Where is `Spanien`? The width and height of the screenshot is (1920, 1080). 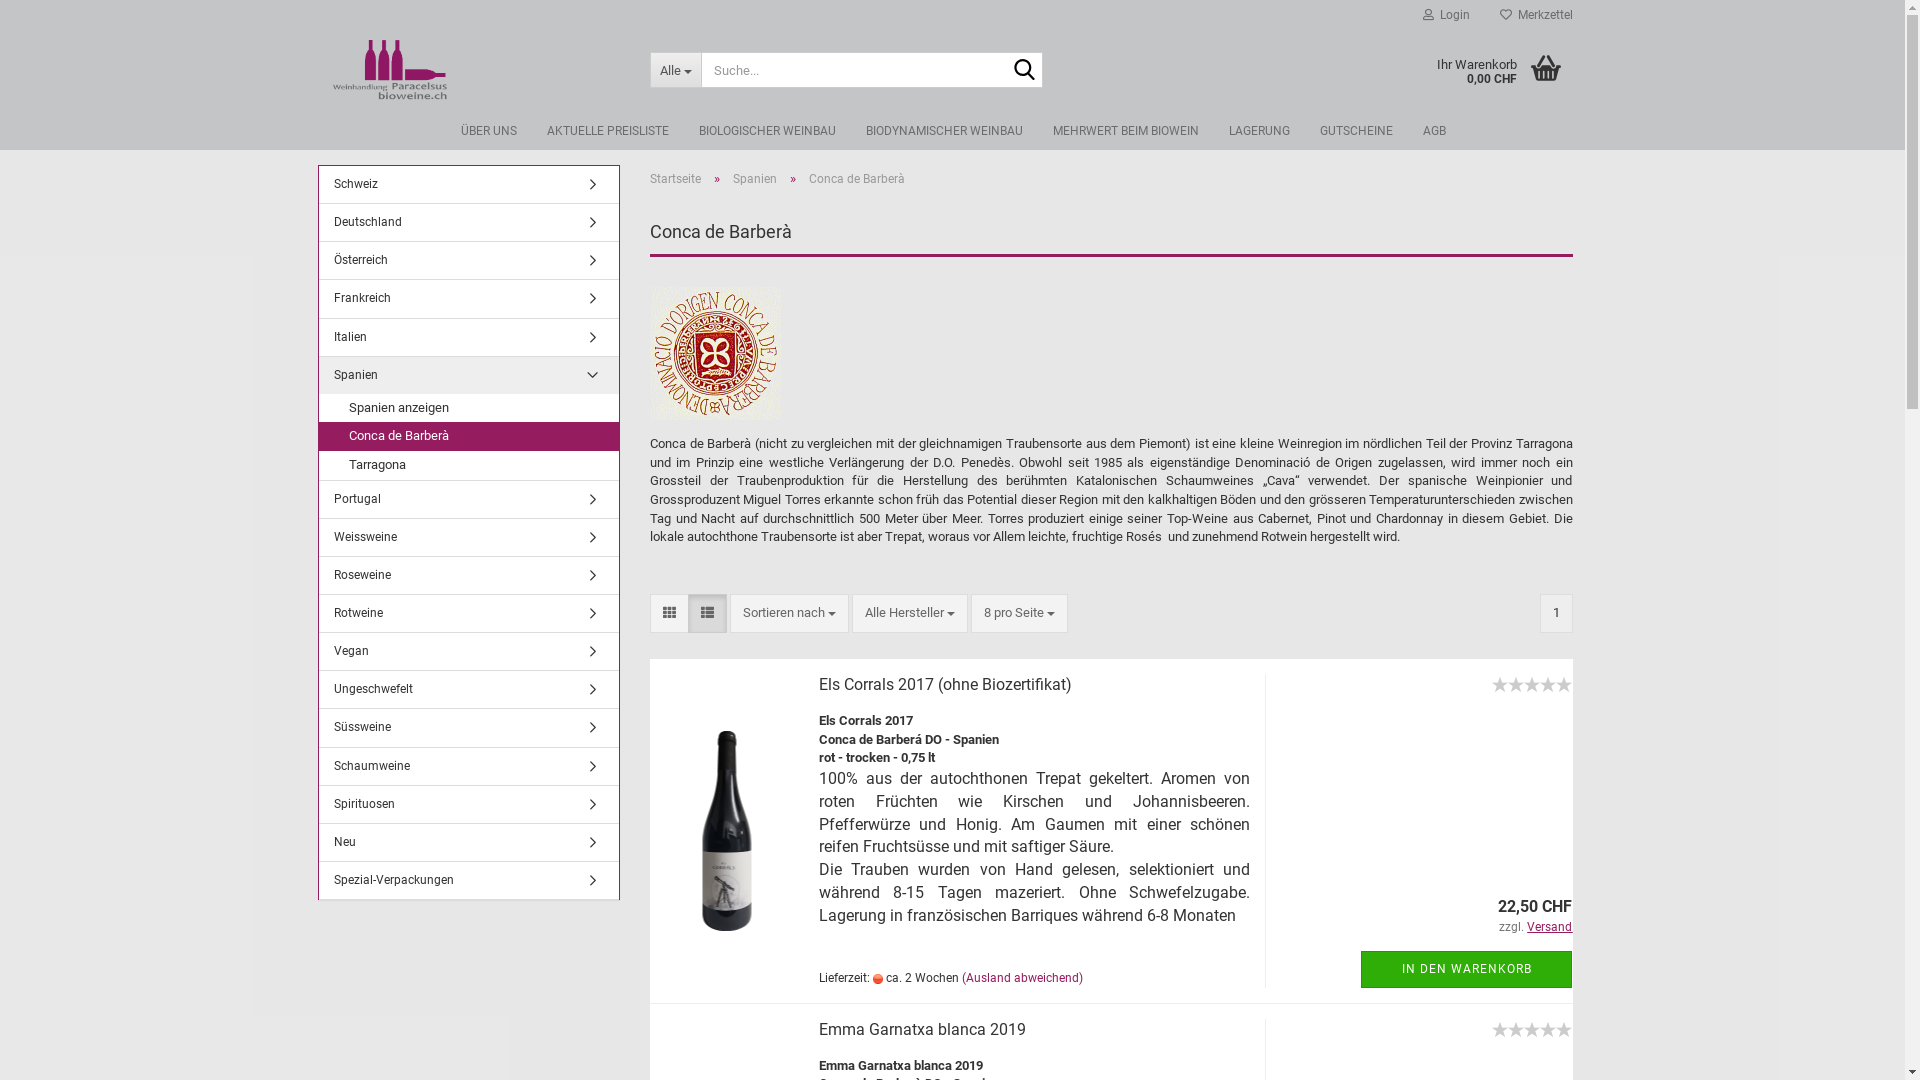
Spanien is located at coordinates (755, 179).